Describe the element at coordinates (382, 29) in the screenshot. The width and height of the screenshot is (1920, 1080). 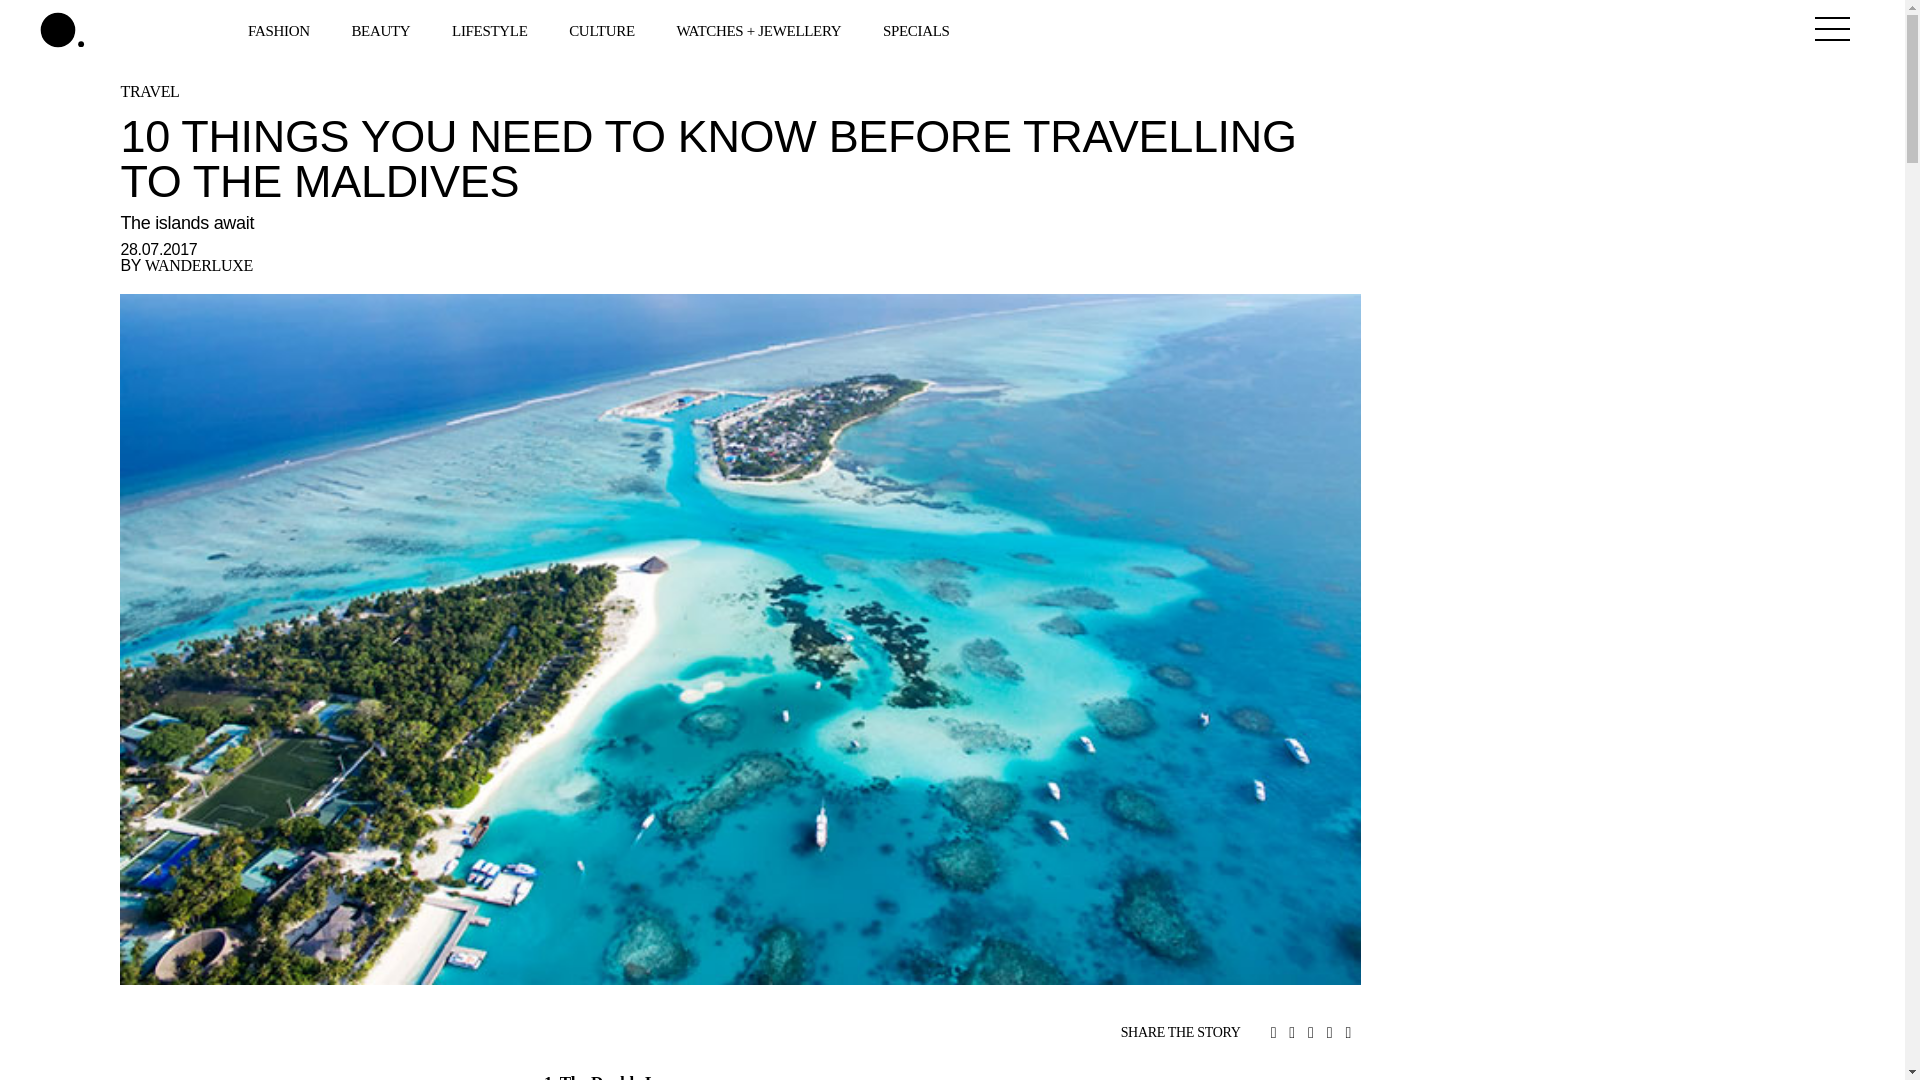
I see `BEAUTY` at that location.